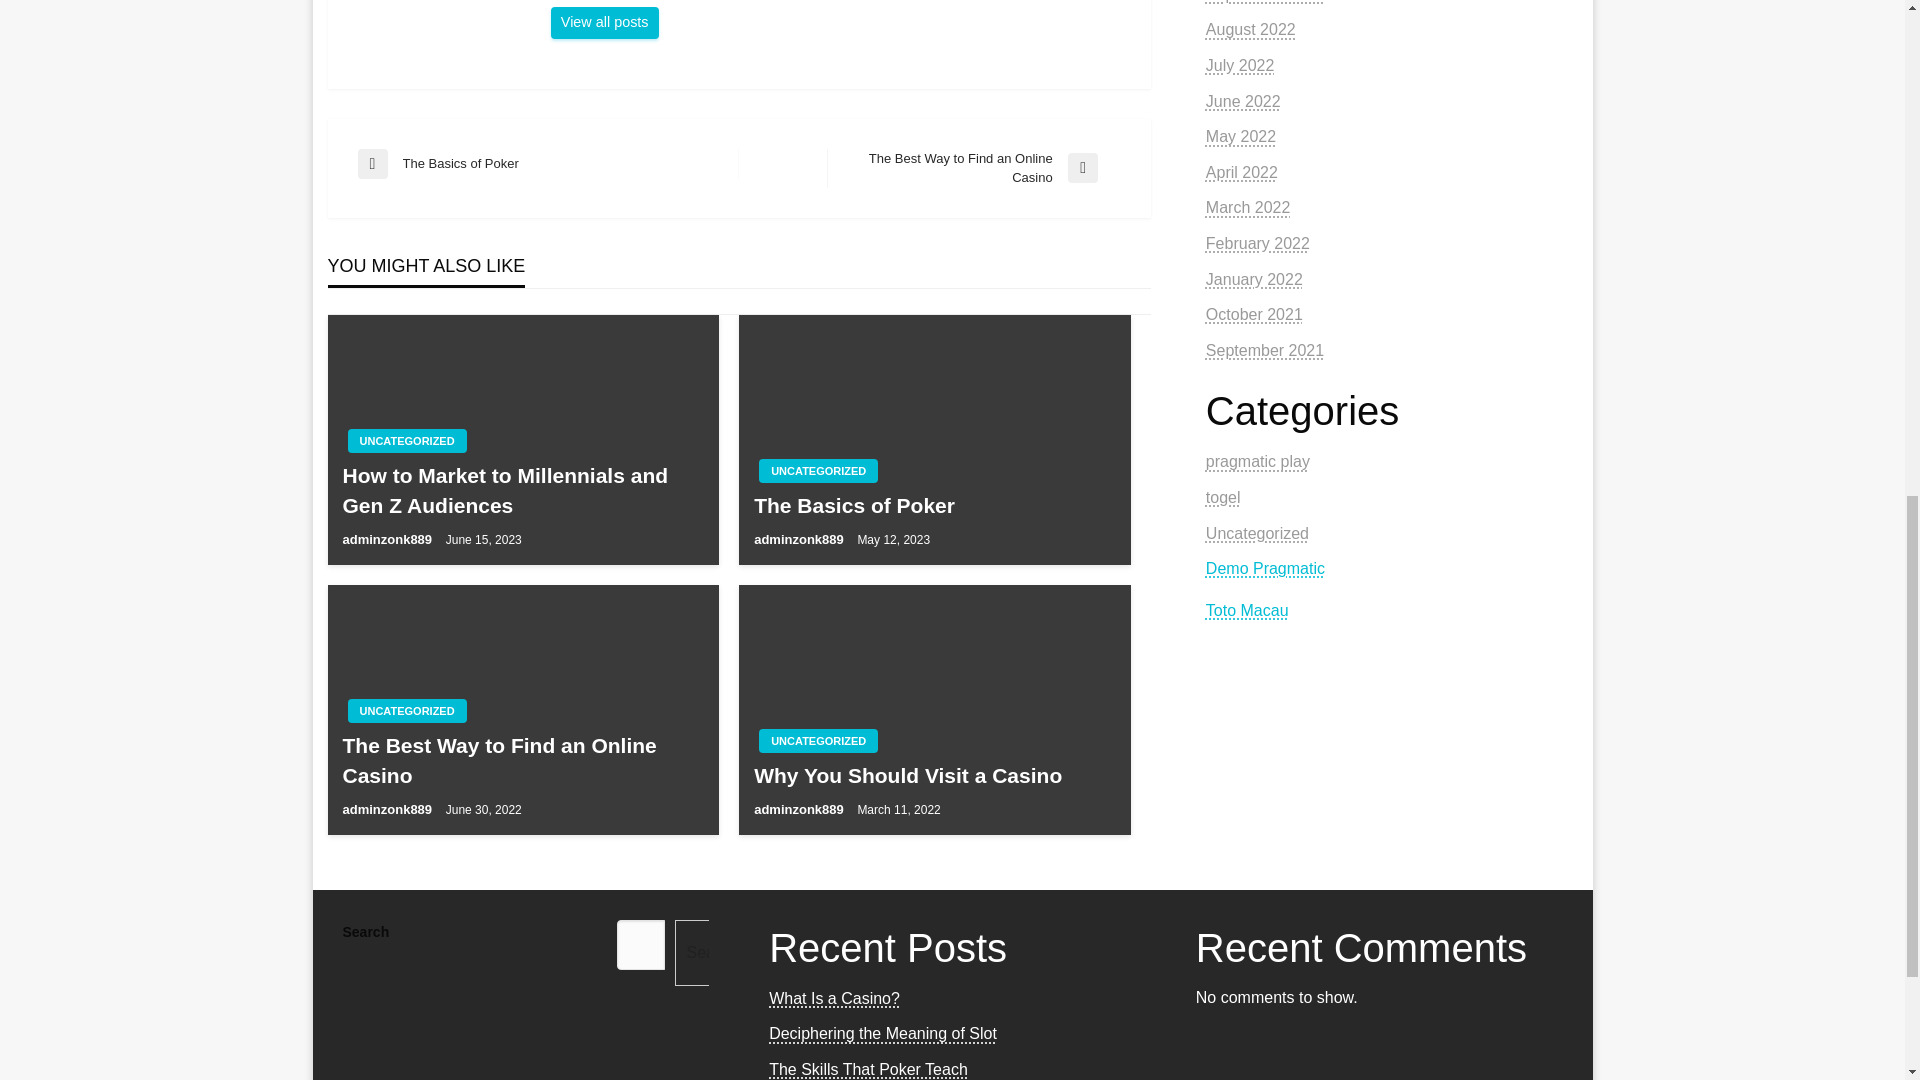 This screenshot has height=1080, width=1920. Describe the element at coordinates (818, 740) in the screenshot. I see `UNCATEGORIZED` at that location.